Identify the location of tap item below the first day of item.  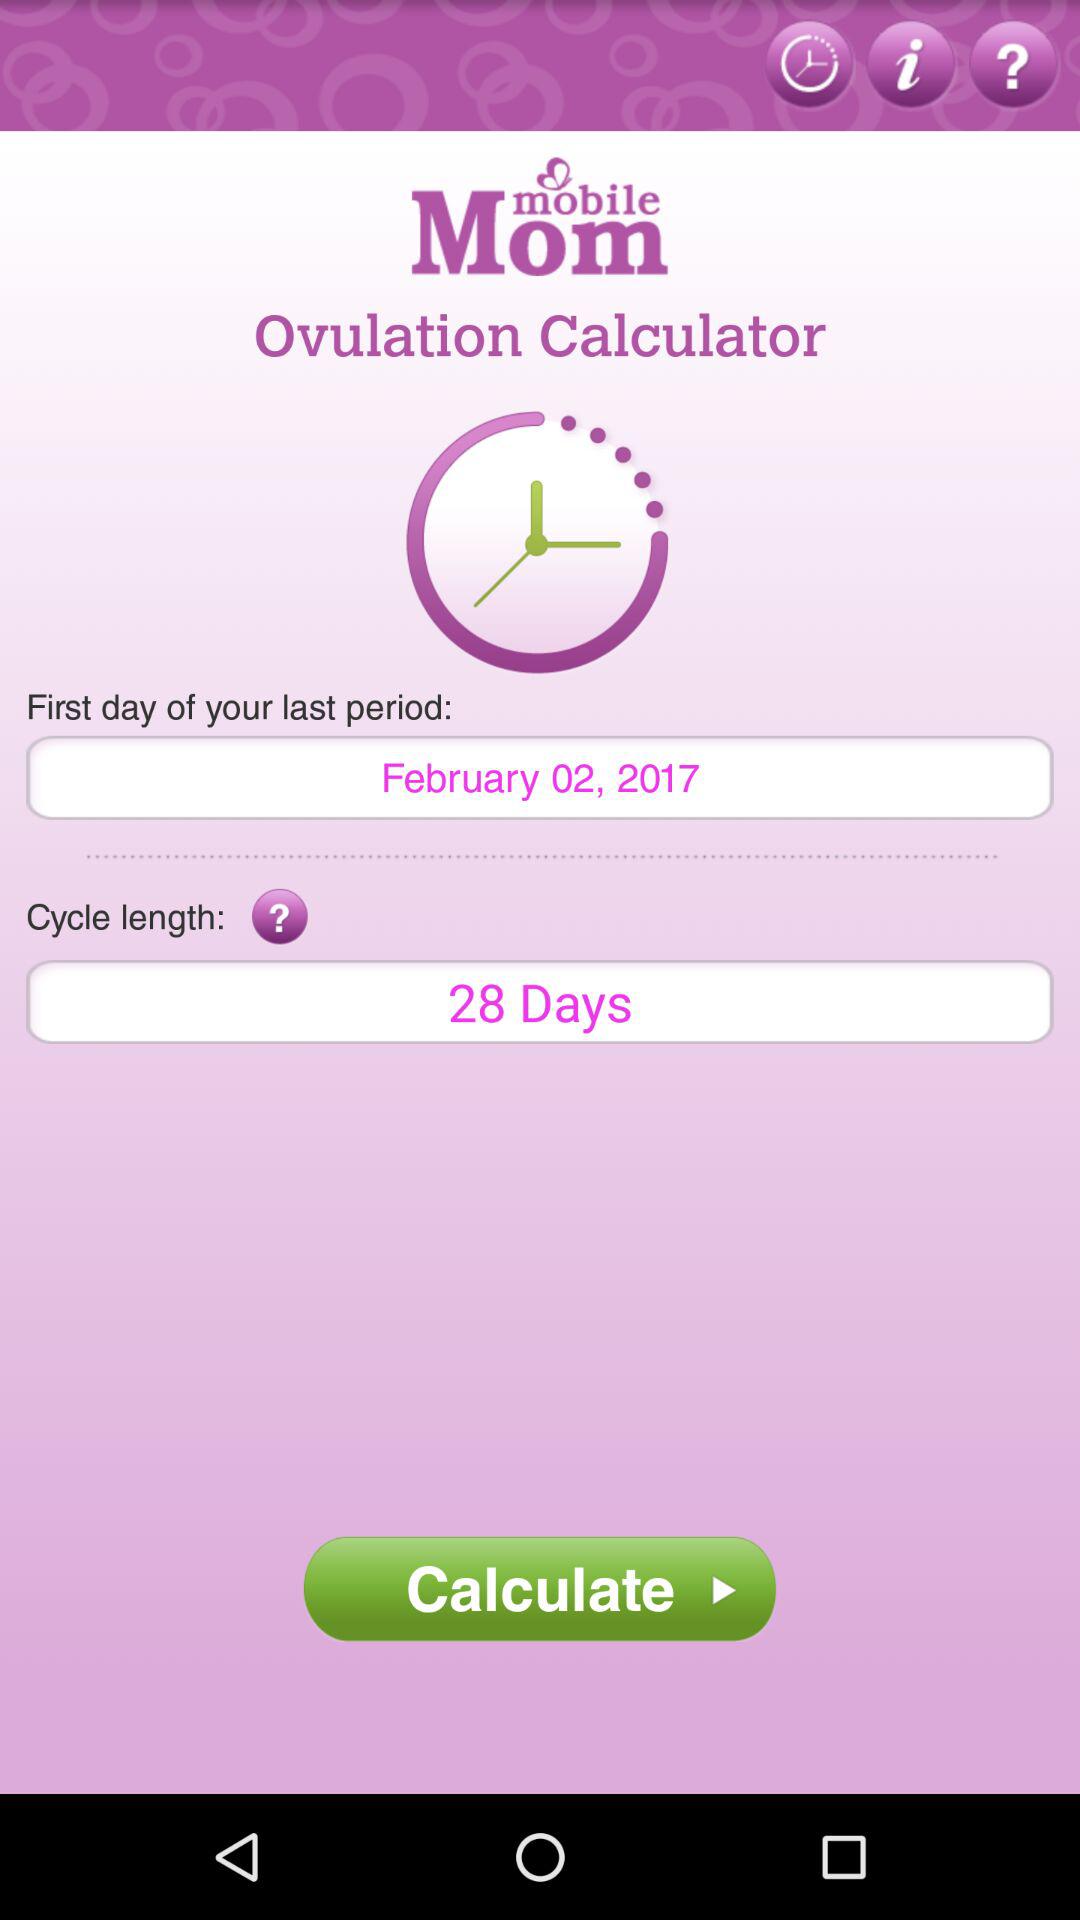
(540, 777).